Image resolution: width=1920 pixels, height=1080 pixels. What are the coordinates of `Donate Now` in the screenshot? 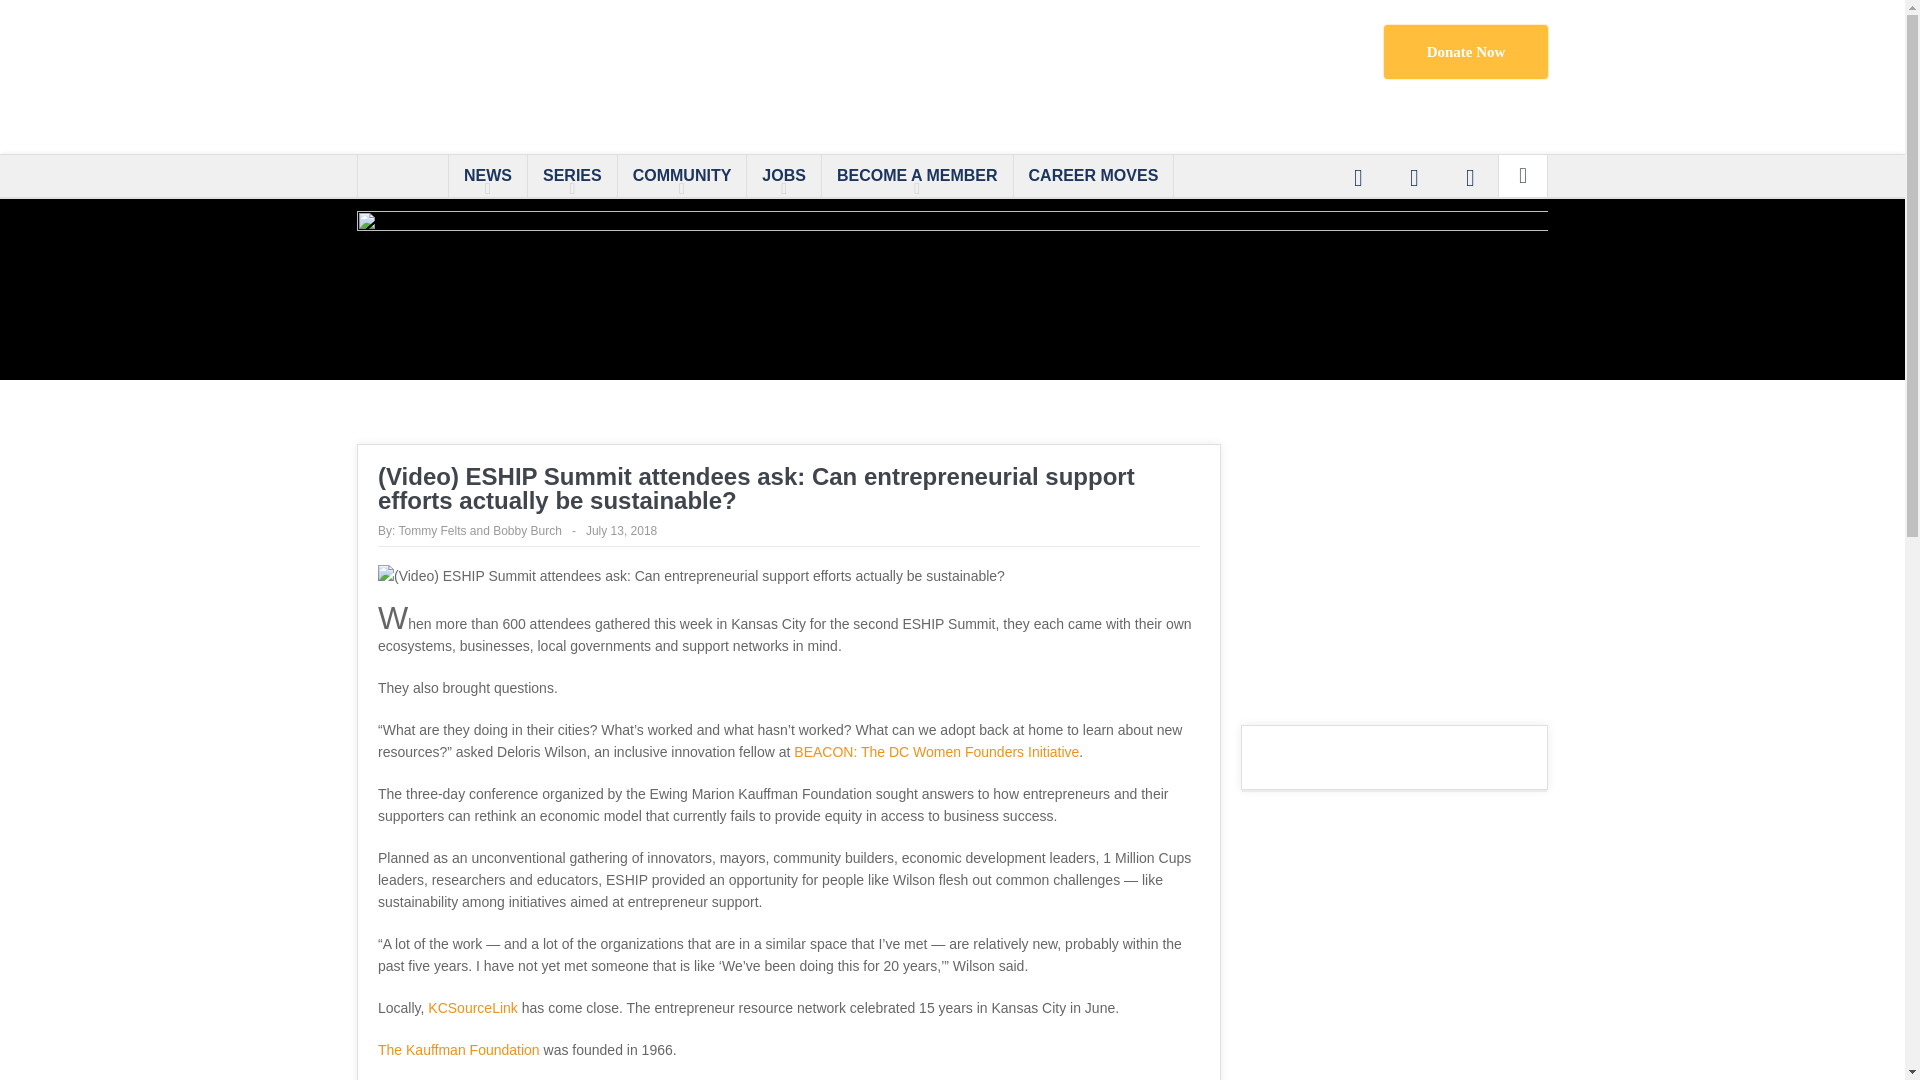 It's located at (1466, 51).